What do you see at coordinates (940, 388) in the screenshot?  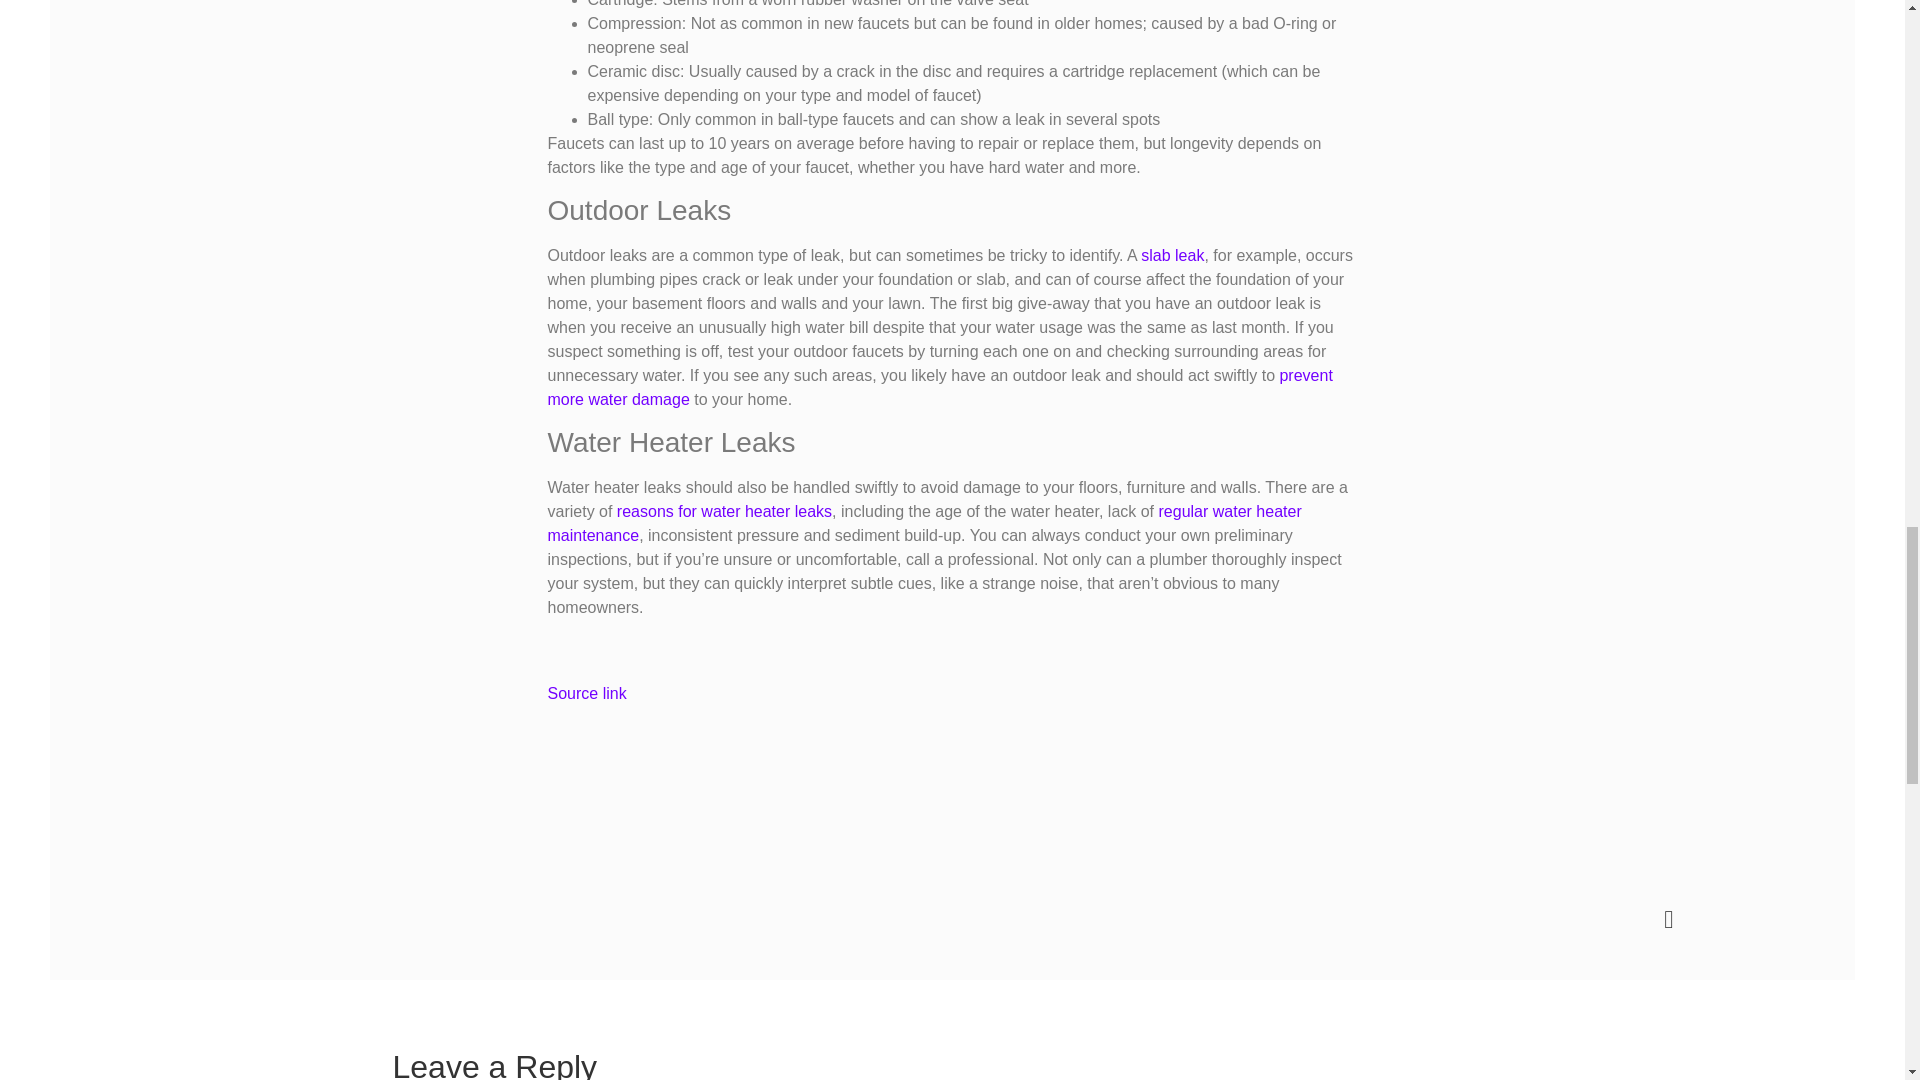 I see `prevent more water damage` at bounding box center [940, 388].